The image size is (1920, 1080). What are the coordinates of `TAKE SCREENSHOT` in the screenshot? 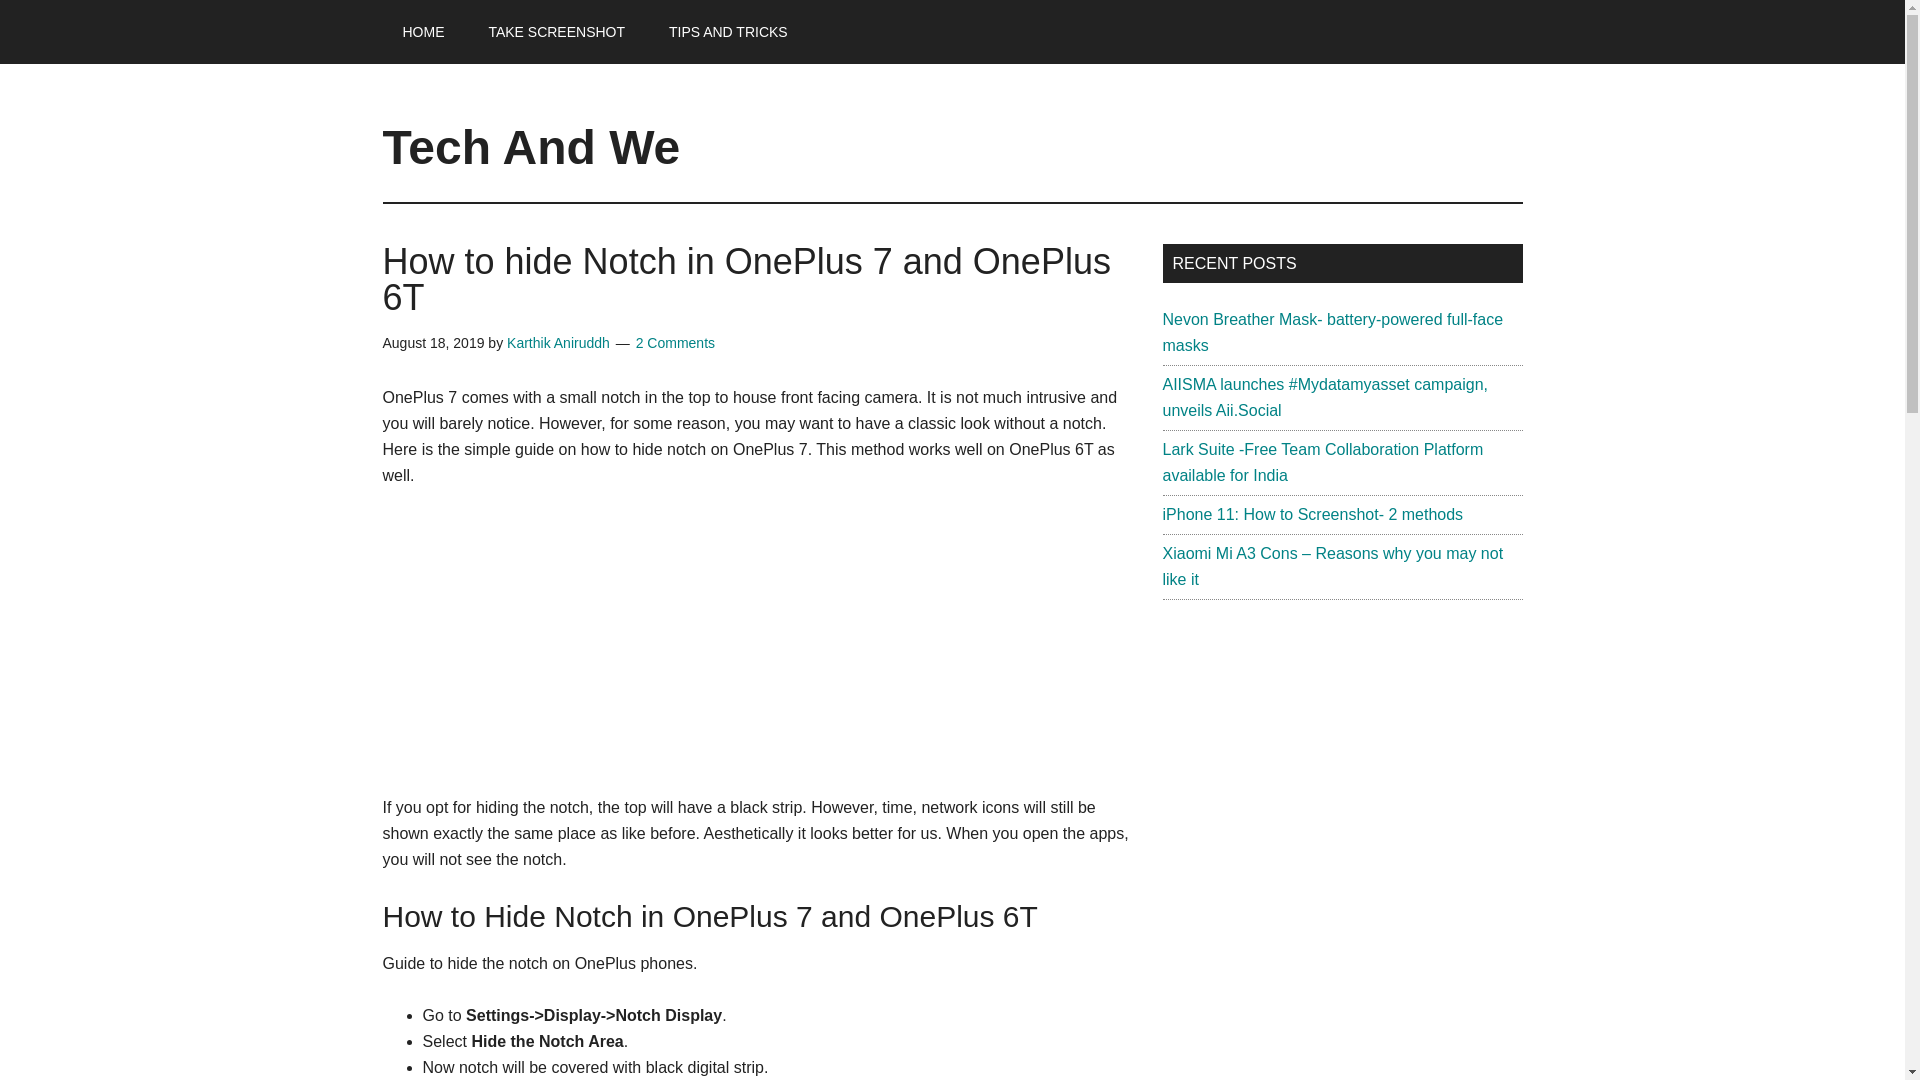 It's located at (556, 32).